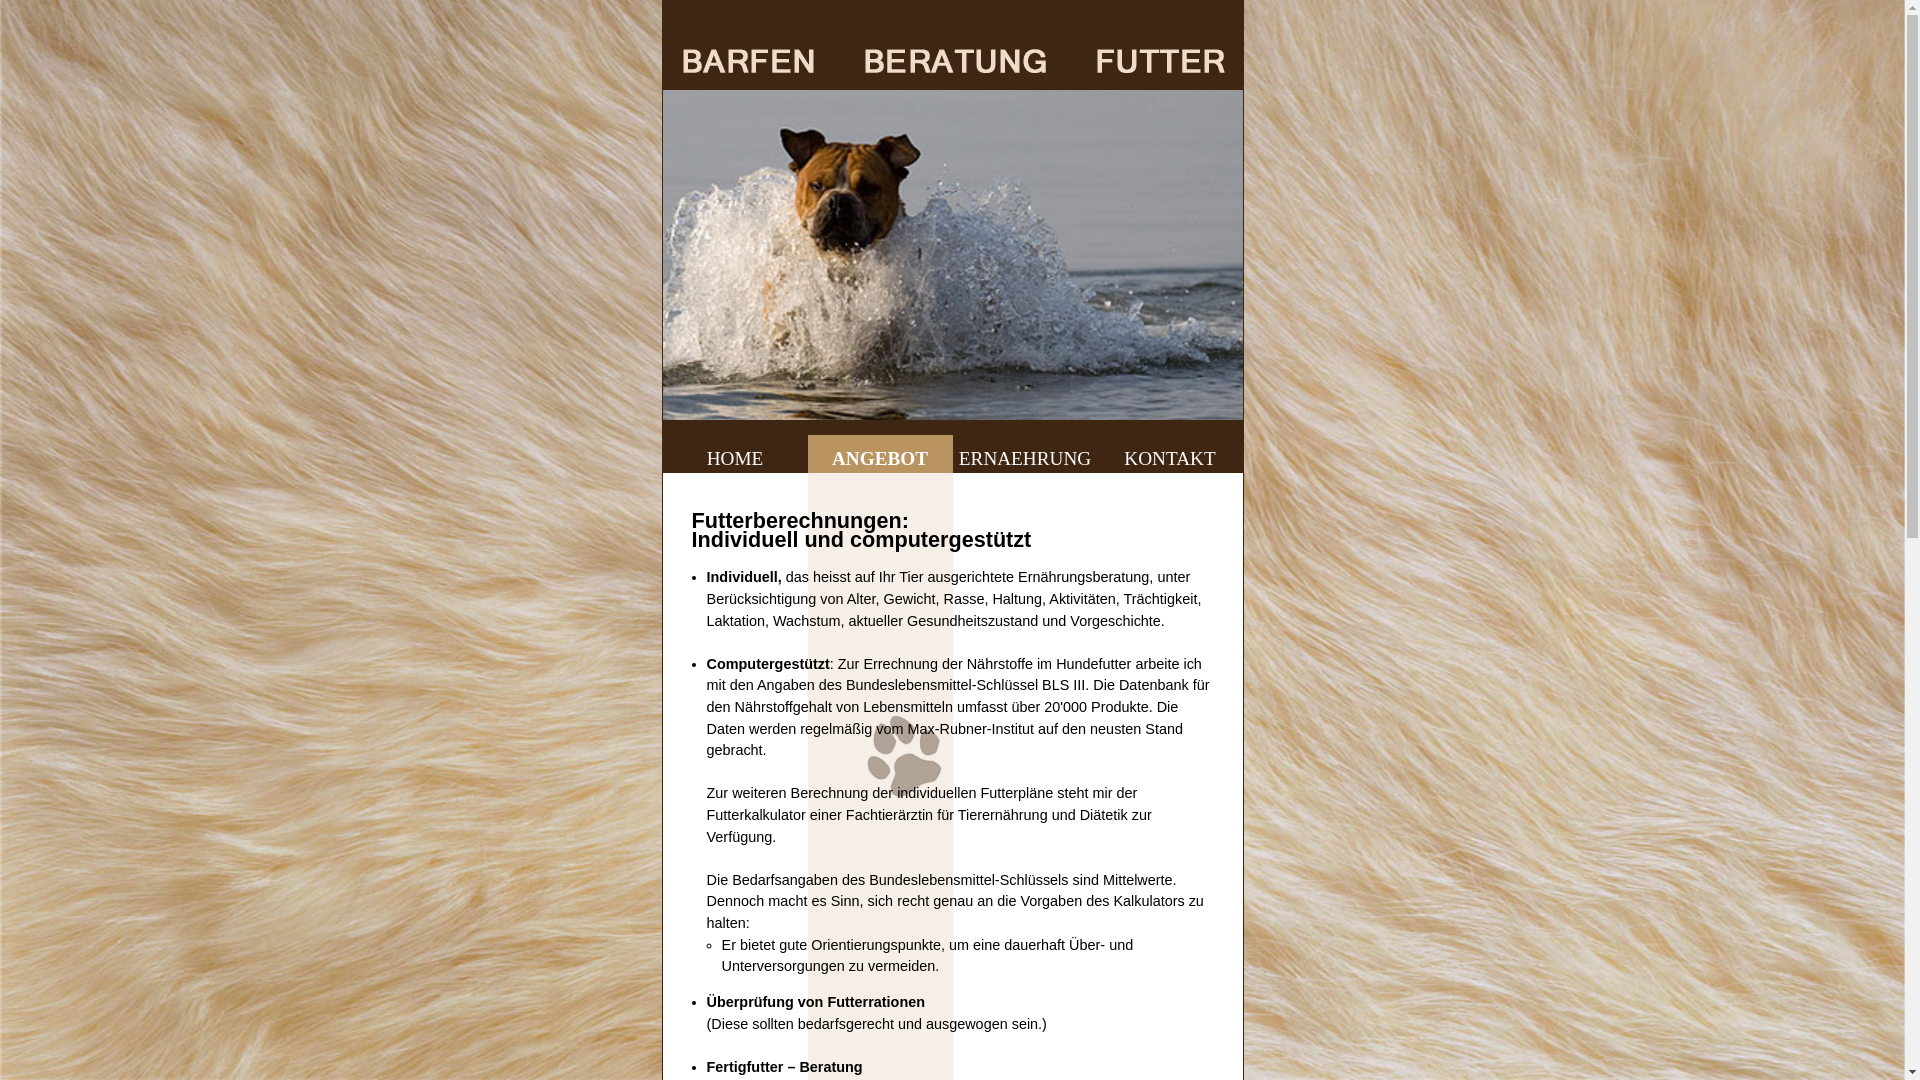 The image size is (1920, 1080). Describe the element at coordinates (734, 454) in the screenshot. I see `HOME` at that location.